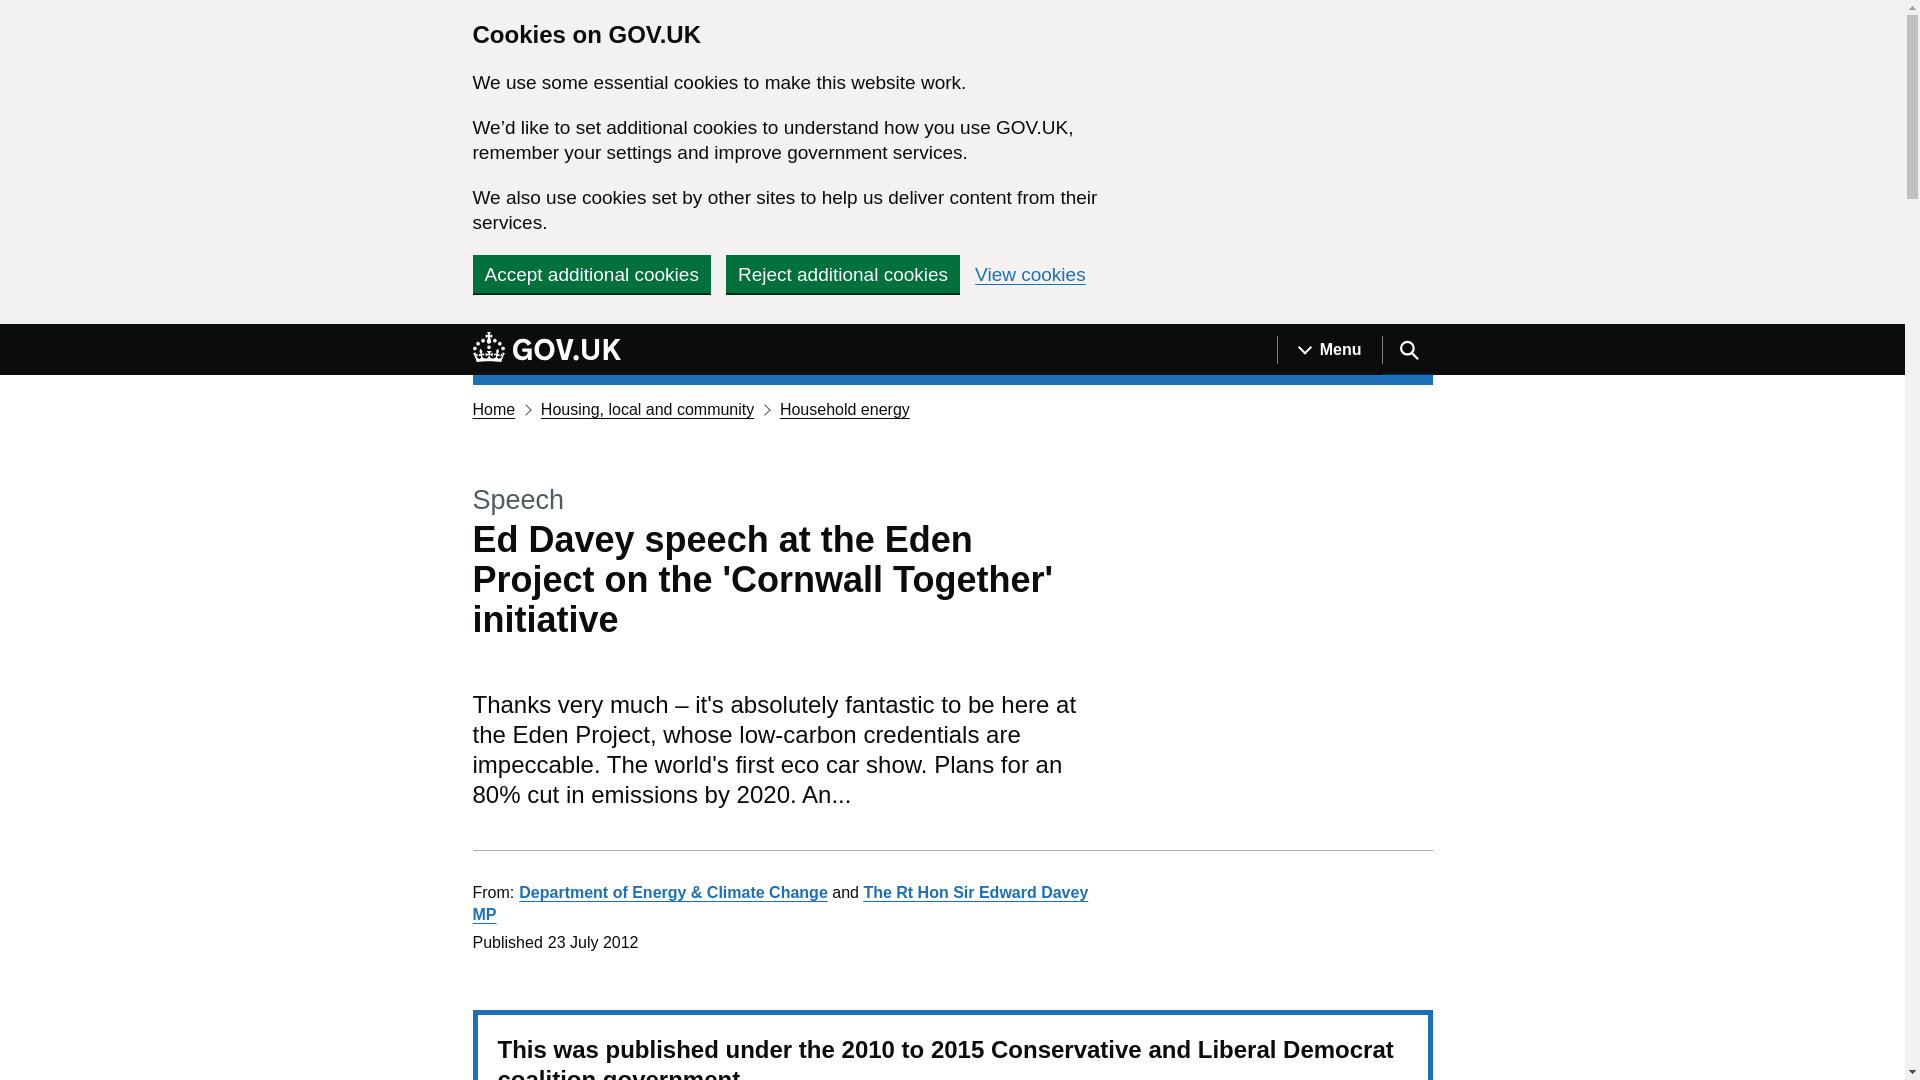 This screenshot has height=1080, width=1920. What do you see at coordinates (546, 346) in the screenshot?
I see `GOV.UK` at bounding box center [546, 346].